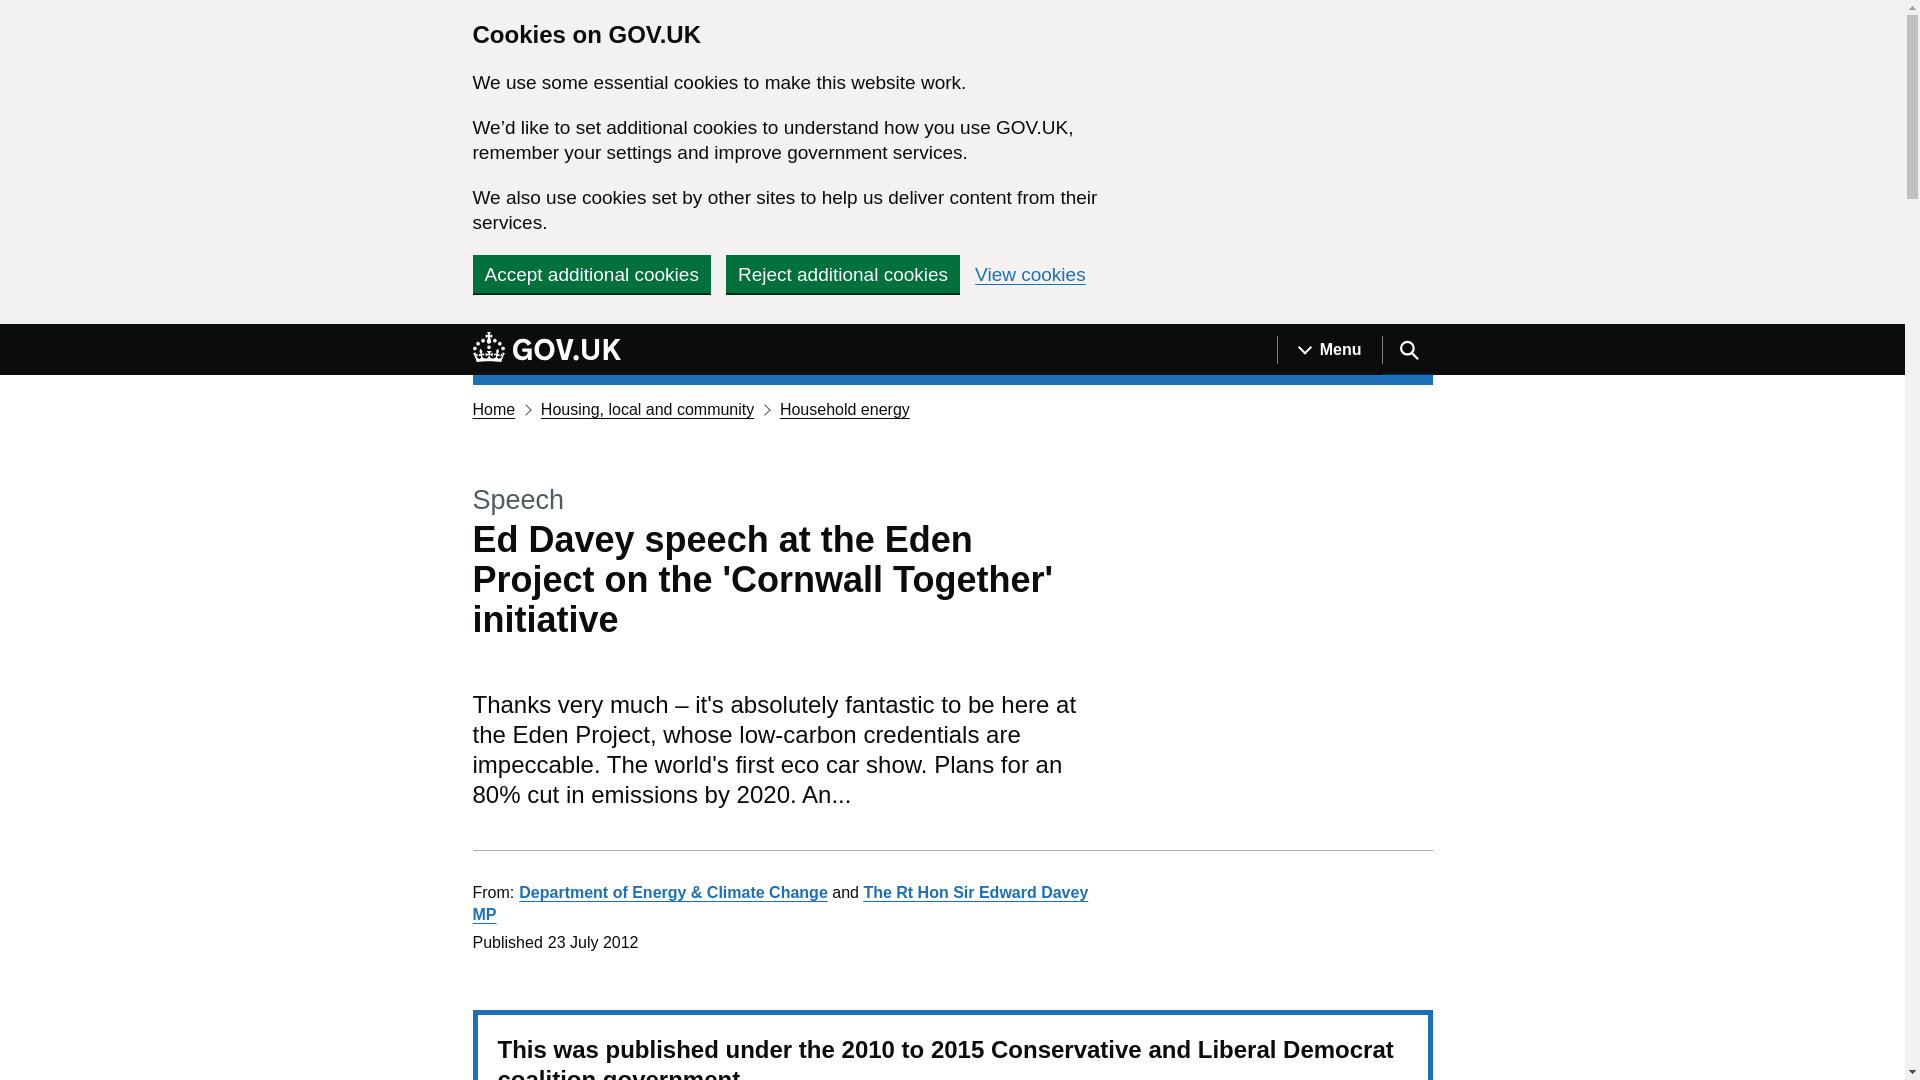 This screenshot has height=1080, width=1920. What do you see at coordinates (546, 346) in the screenshot?
I see `GOV.UK` at bounding box center [546, 346].